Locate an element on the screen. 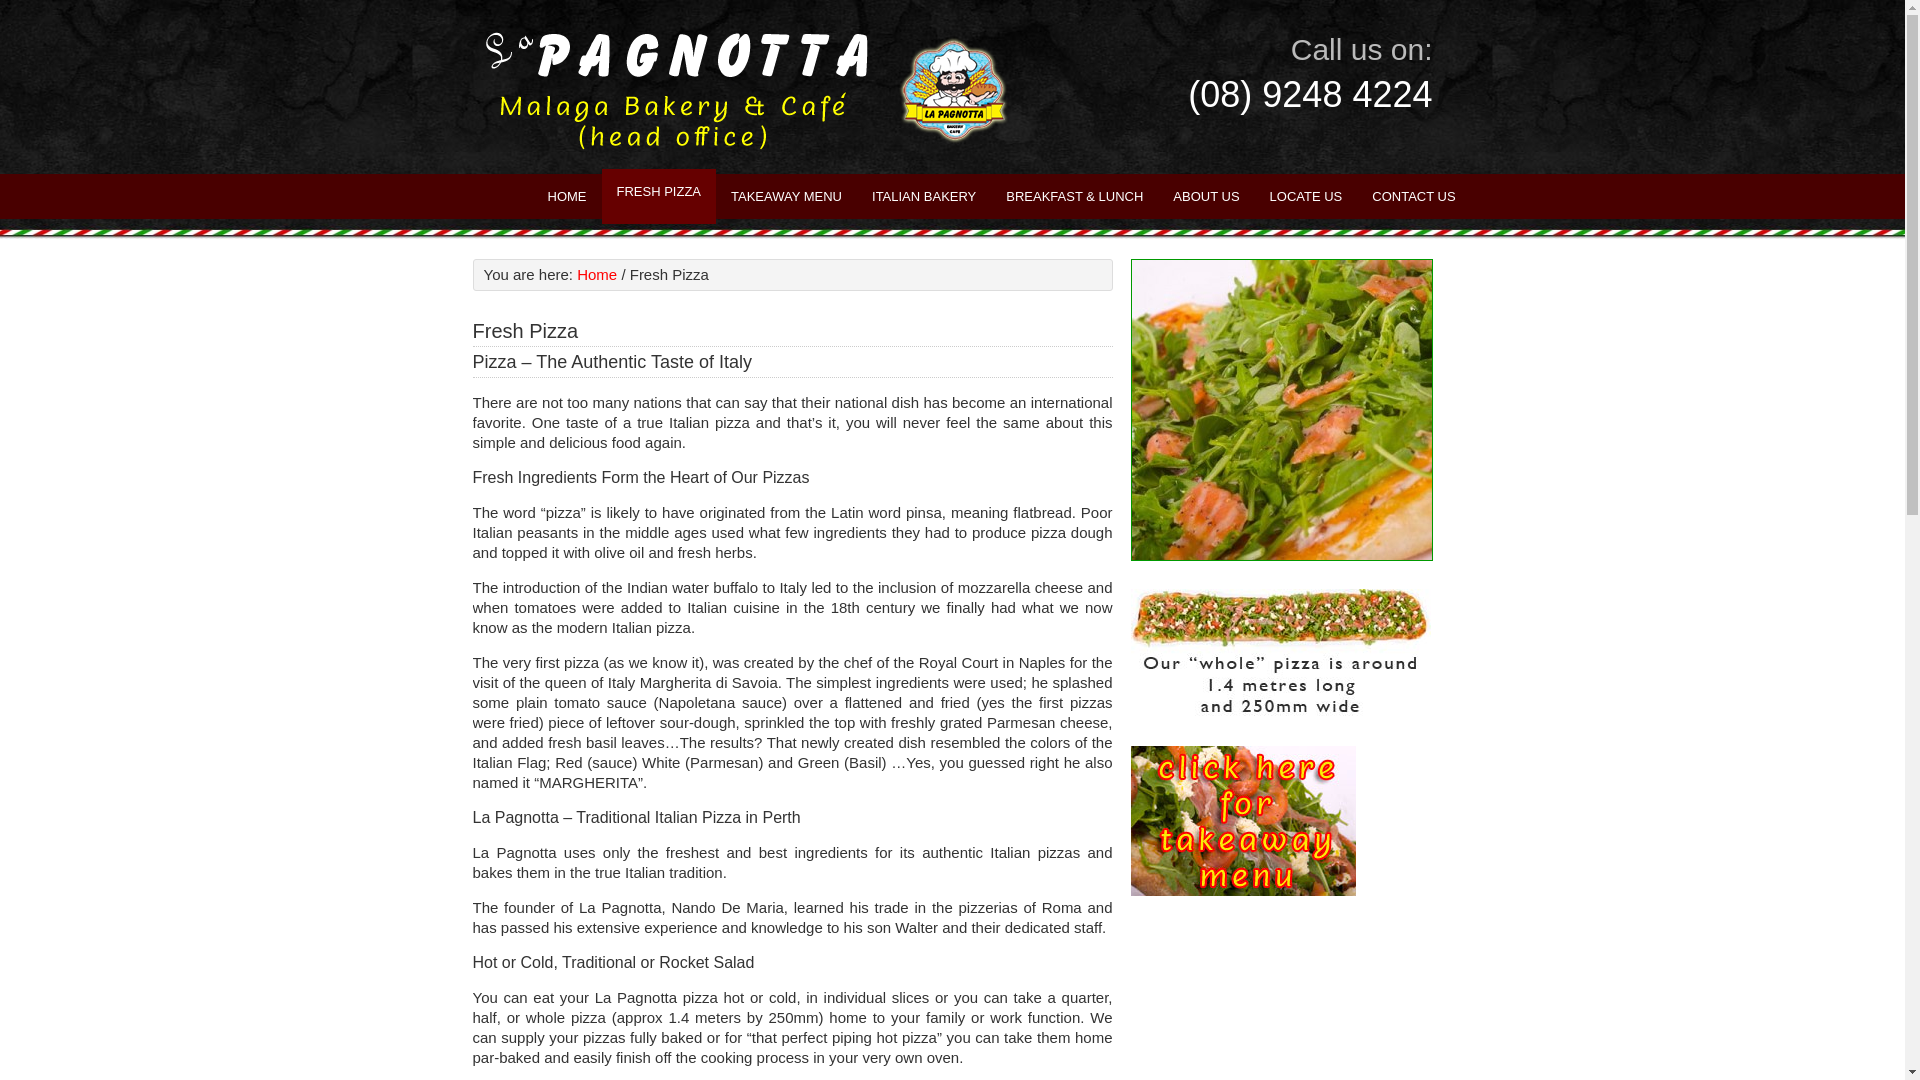 Image resolution: width=1920 pixels, height=1080 pixels. FRESH PIZZA is located at coordinates (660, 196).